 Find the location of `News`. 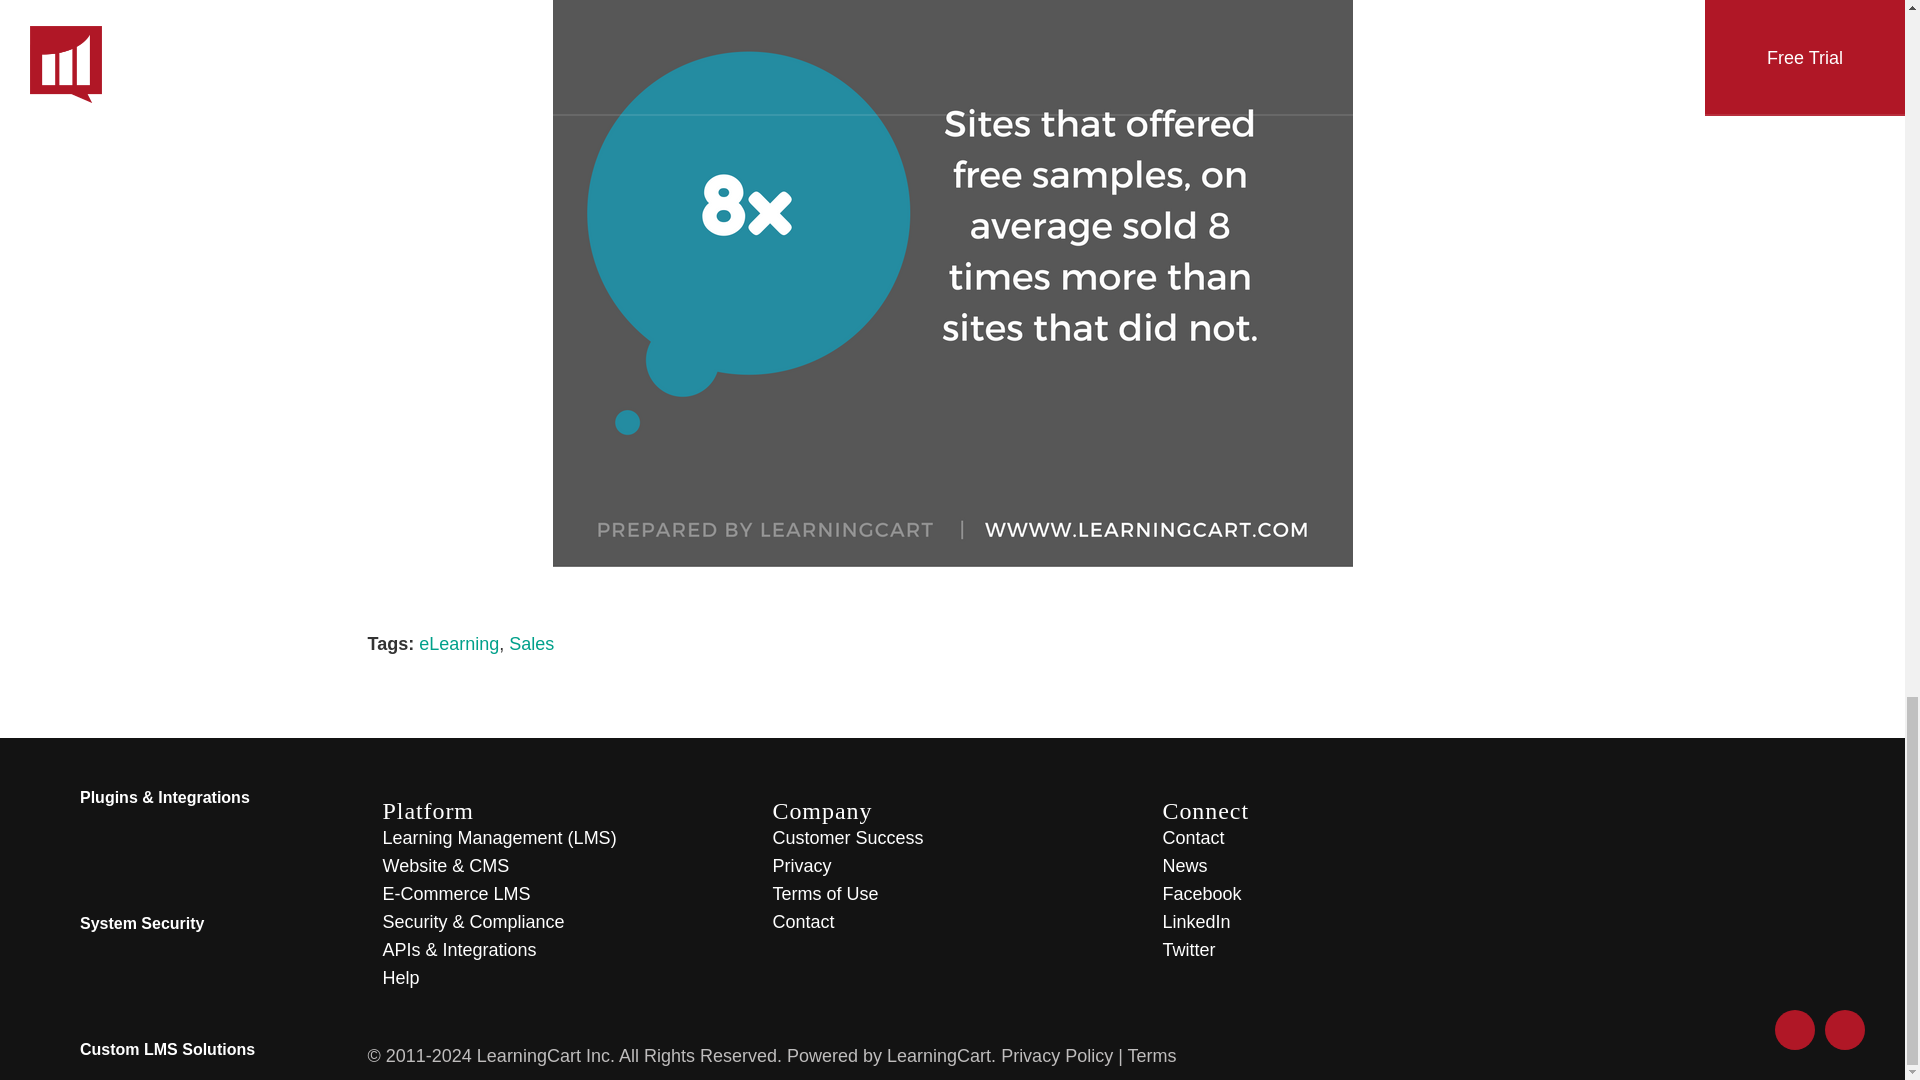

News is located at coordinates (1194, 866).